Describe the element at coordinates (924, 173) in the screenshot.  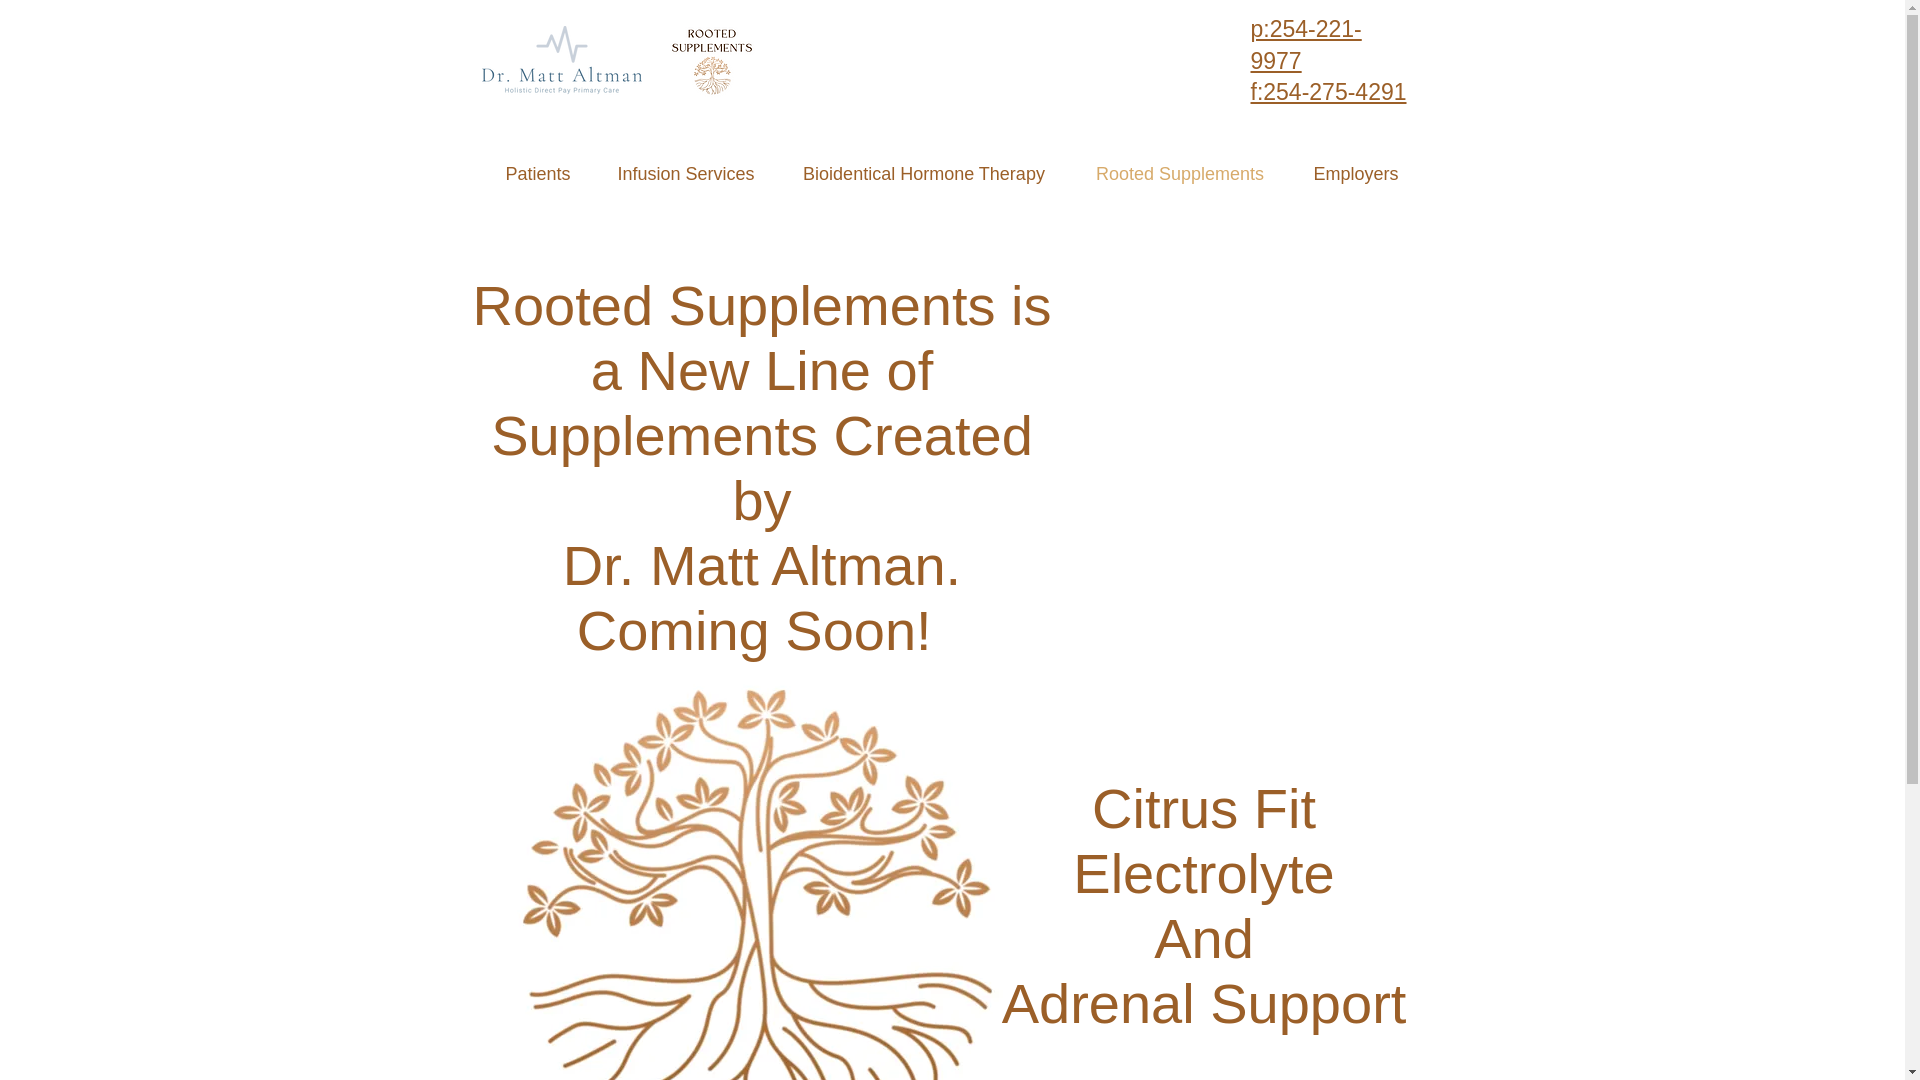
I see `Bioidentical Hormone Therapy` at that location.